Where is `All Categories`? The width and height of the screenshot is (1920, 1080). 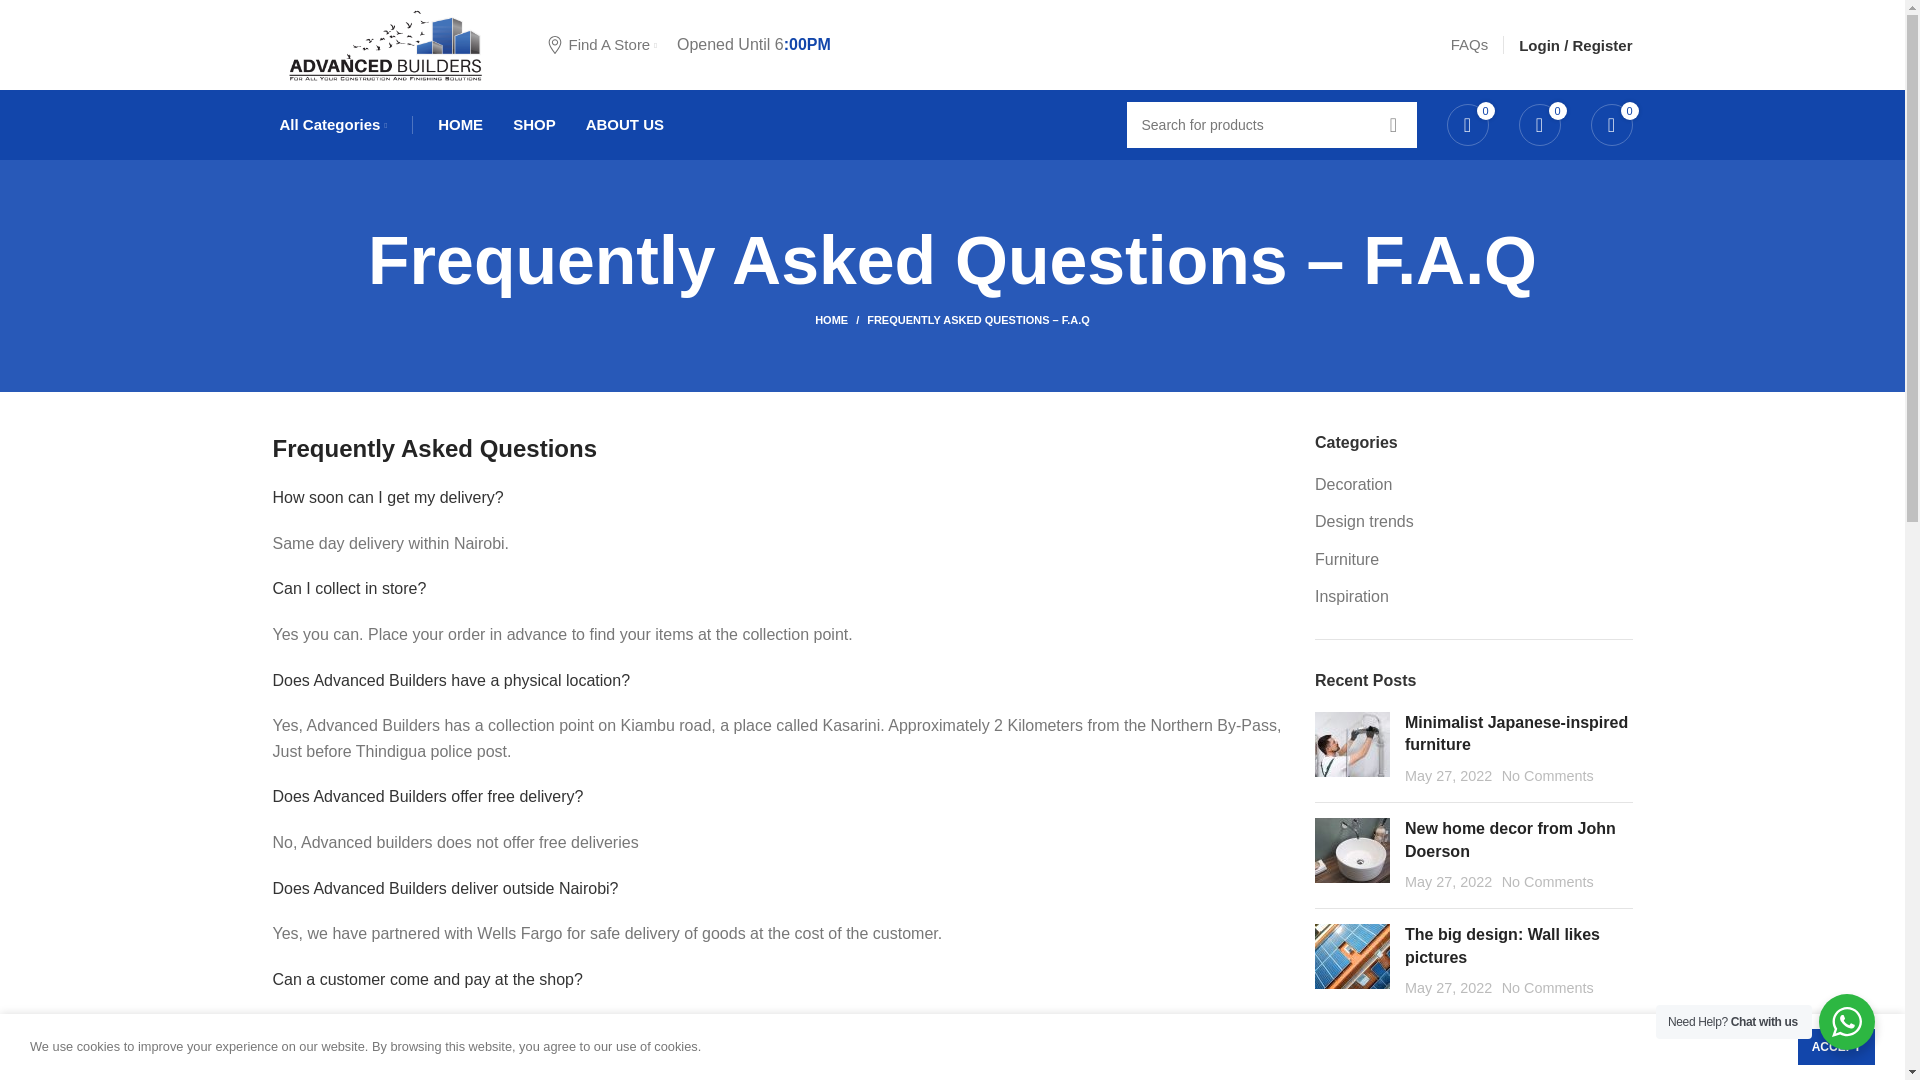 All Categories is located at coordinates (330, 124).